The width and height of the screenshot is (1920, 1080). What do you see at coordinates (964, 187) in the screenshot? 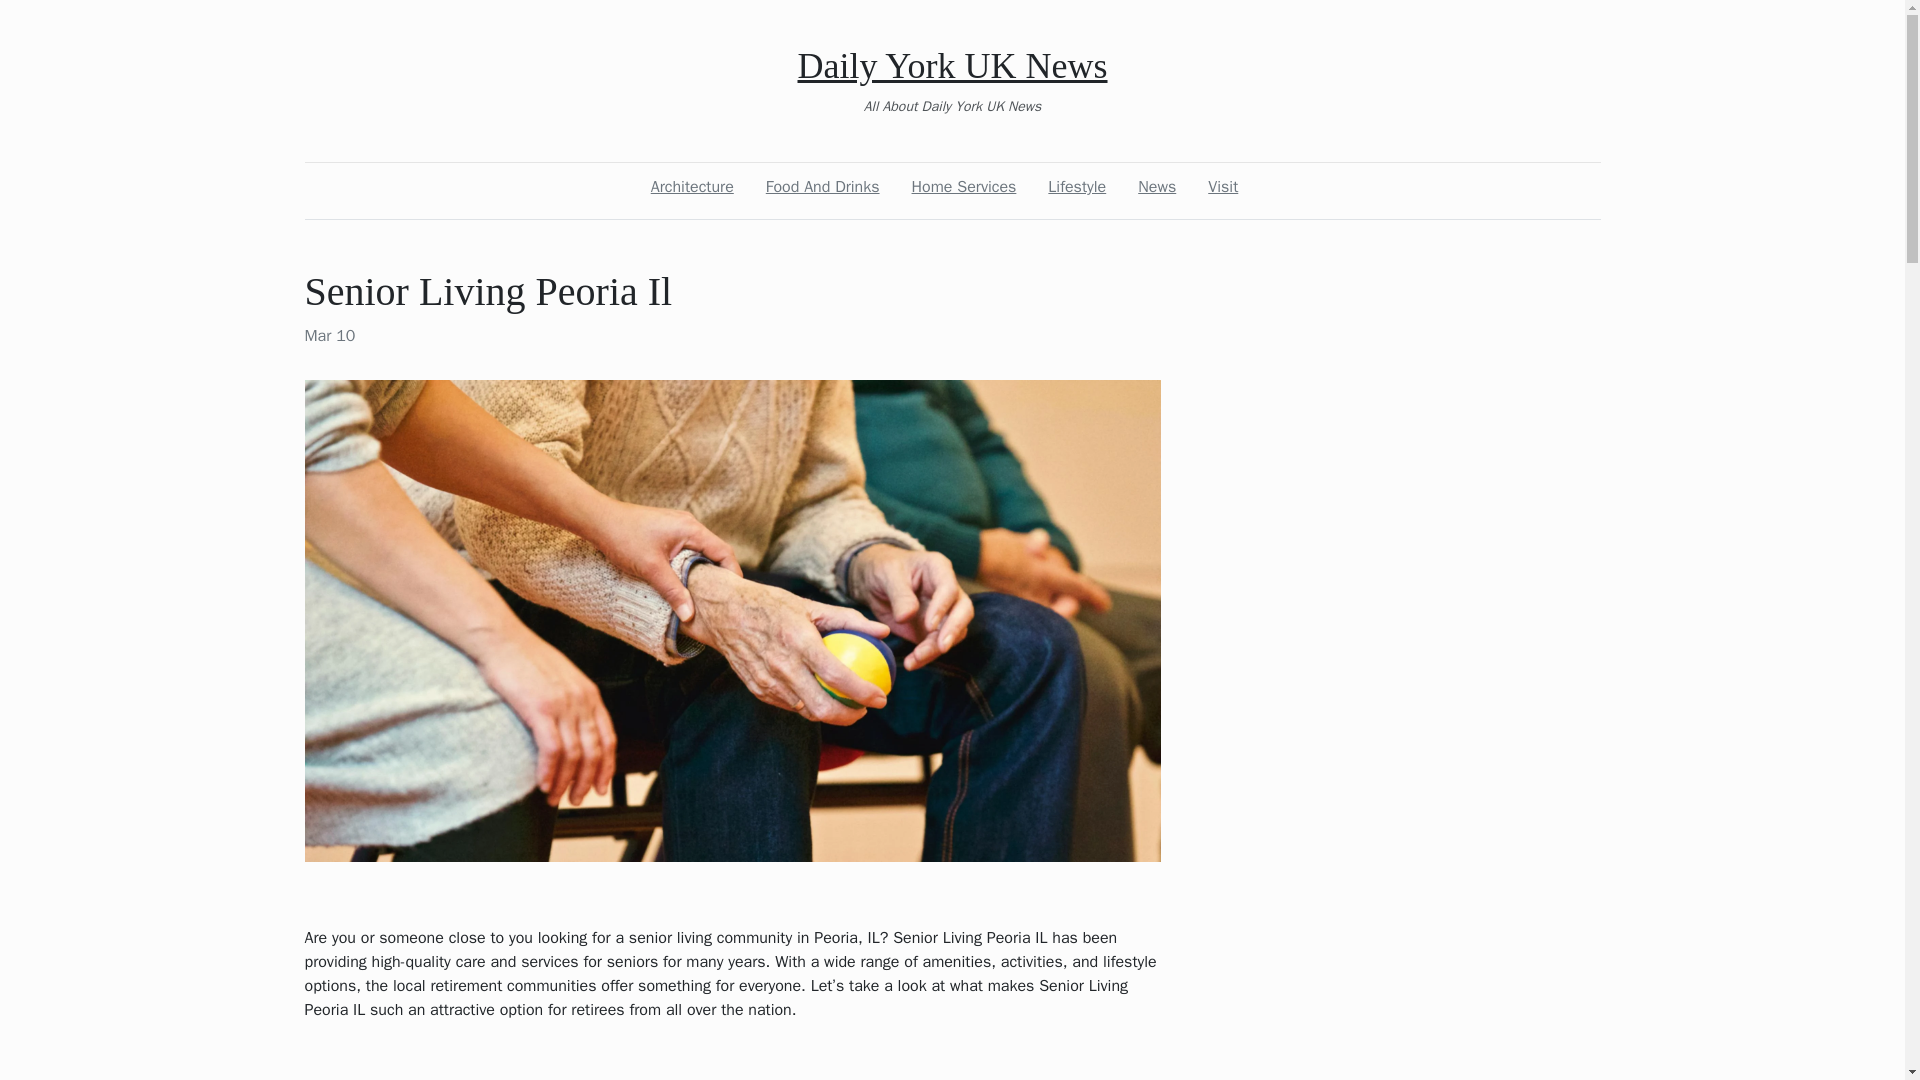
I see `Home Services` at bounding box center [964, 187].